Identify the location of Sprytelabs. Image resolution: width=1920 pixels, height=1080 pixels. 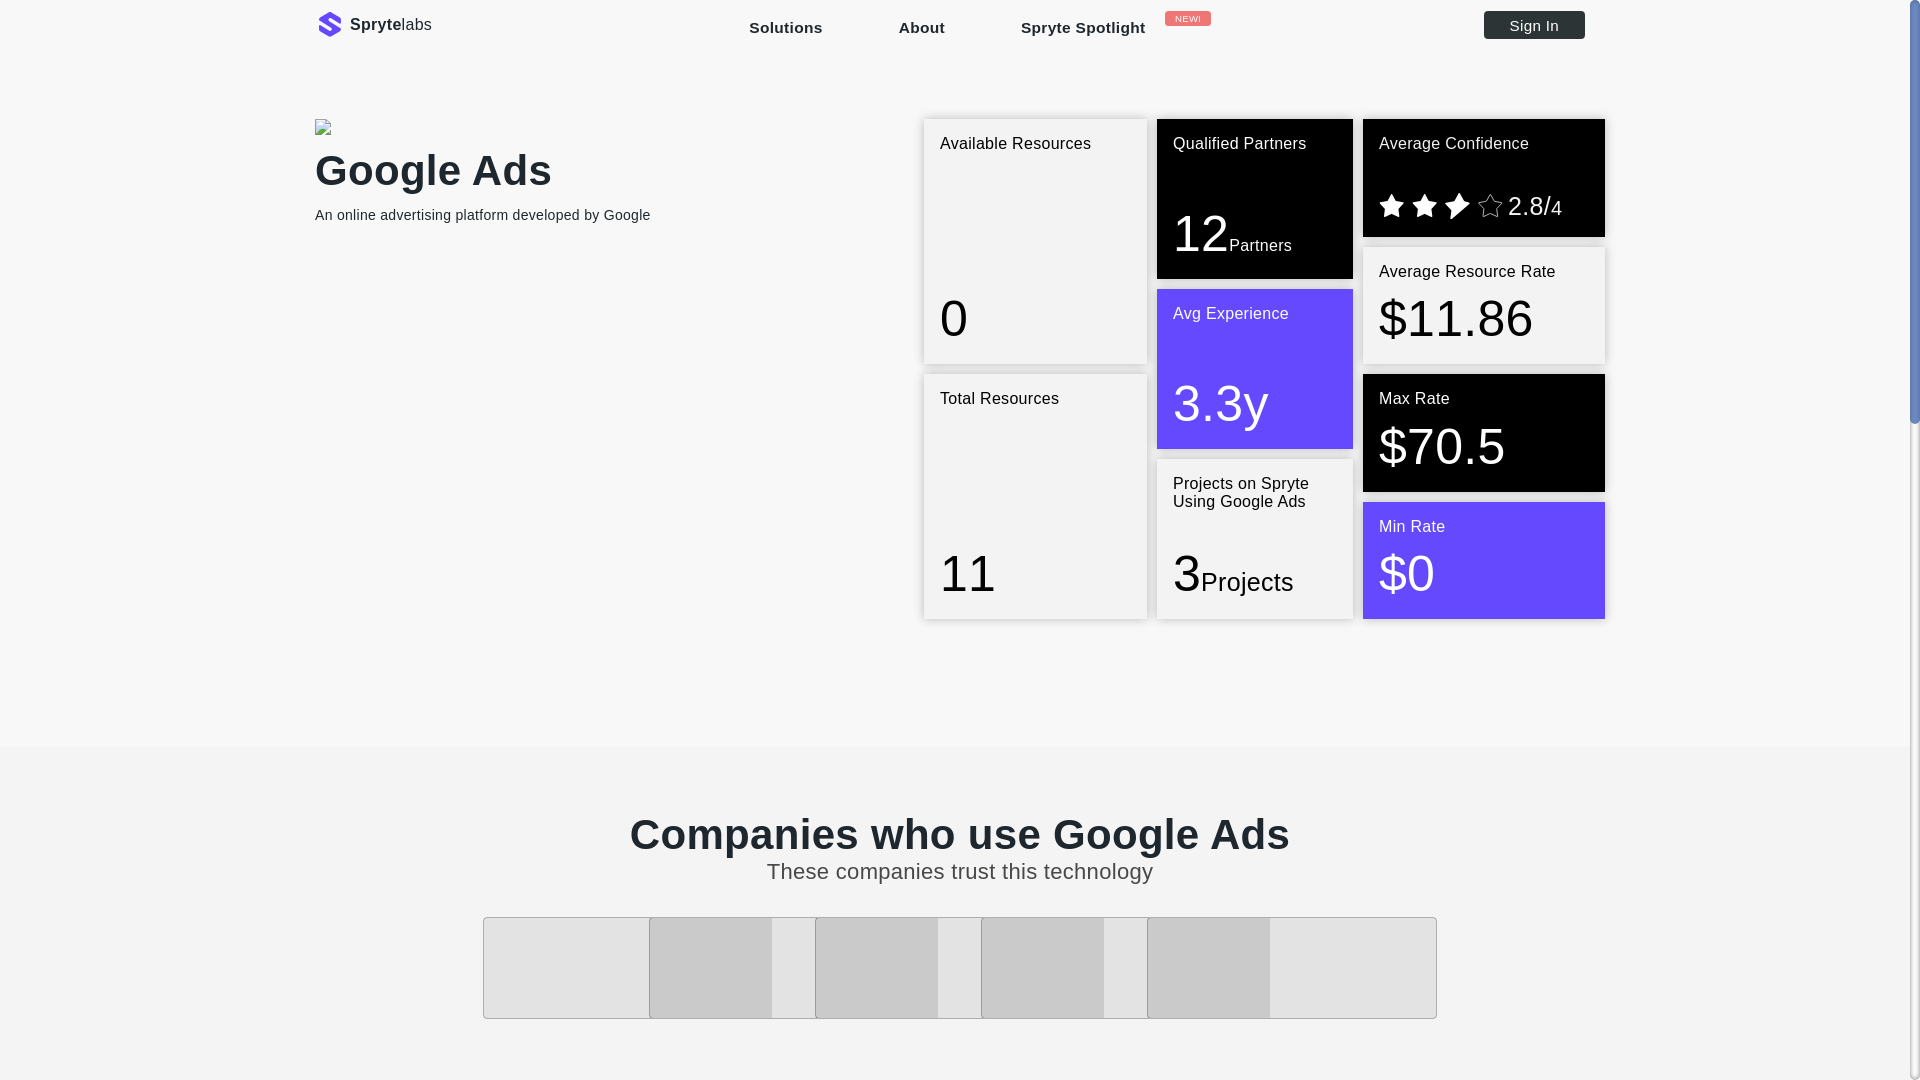
(1093, 37).